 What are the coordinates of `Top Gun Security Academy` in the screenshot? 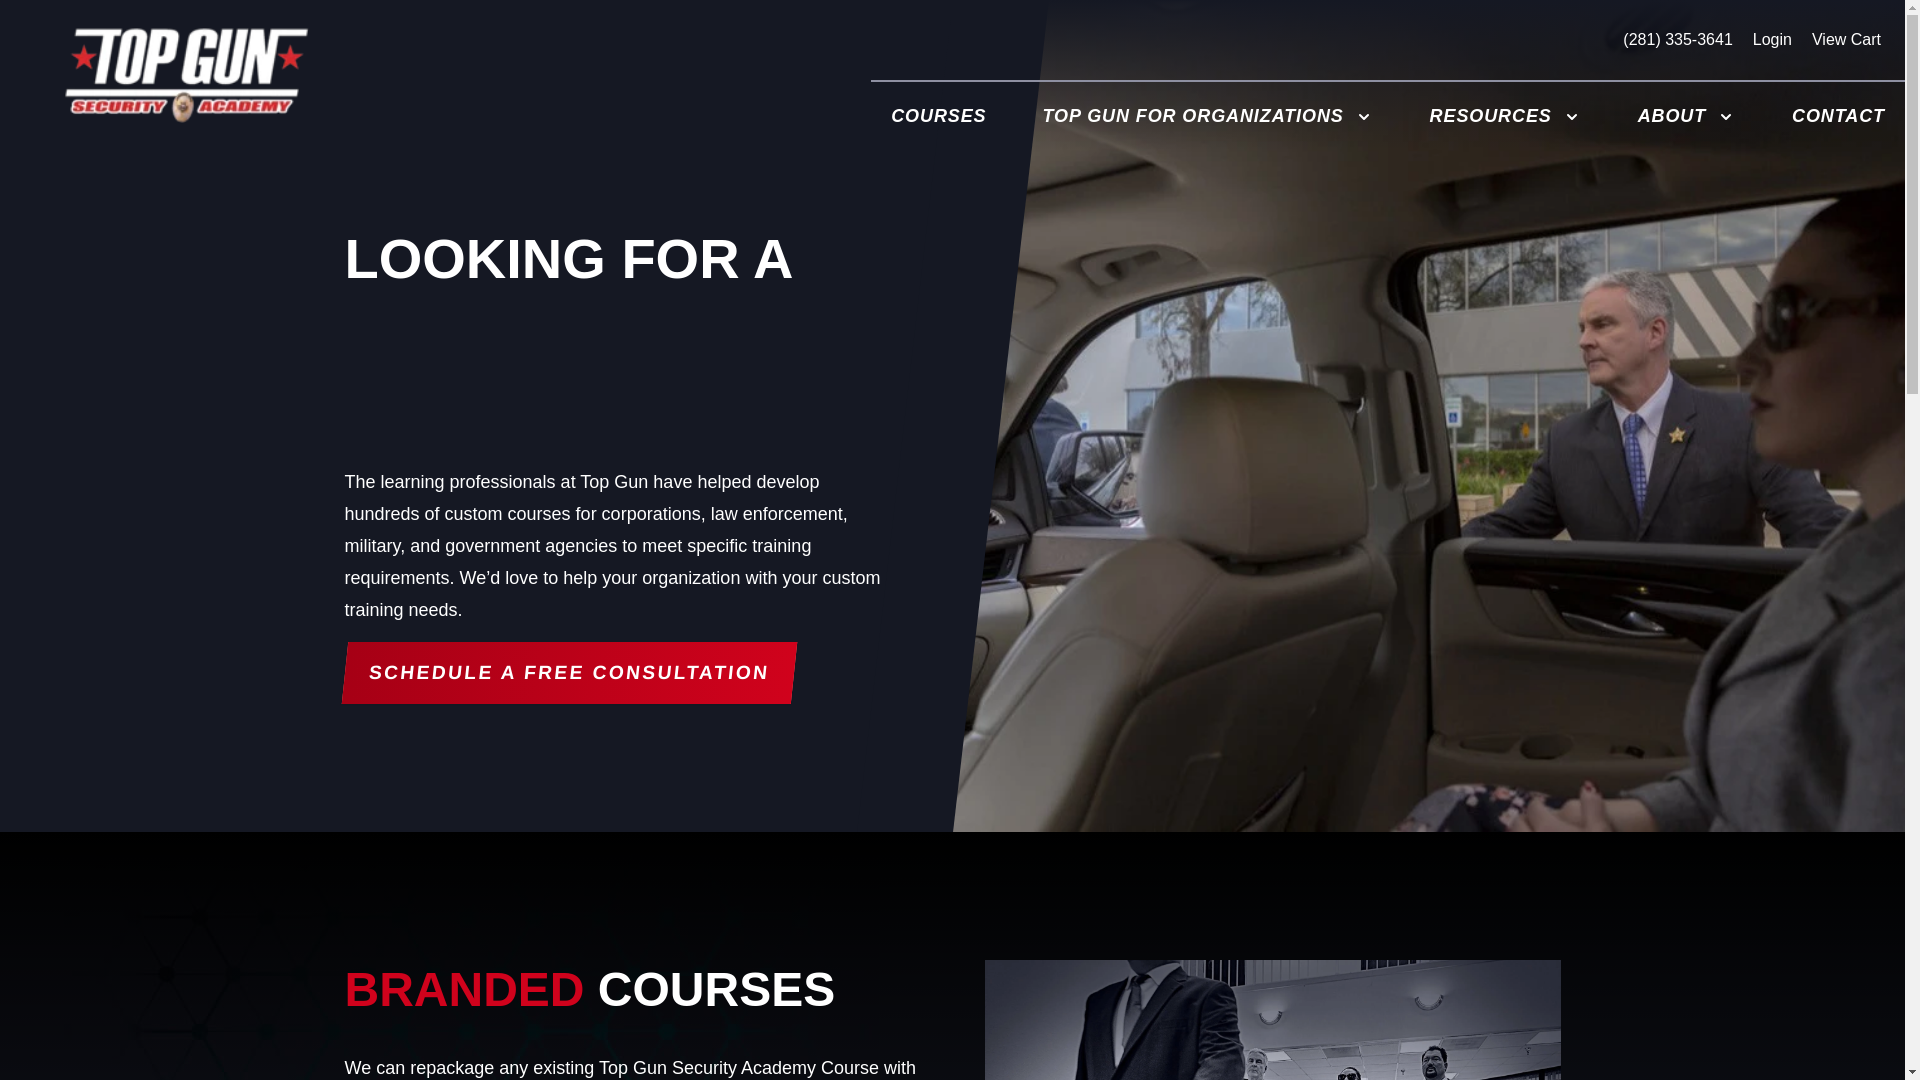 It's located at (186, 75).